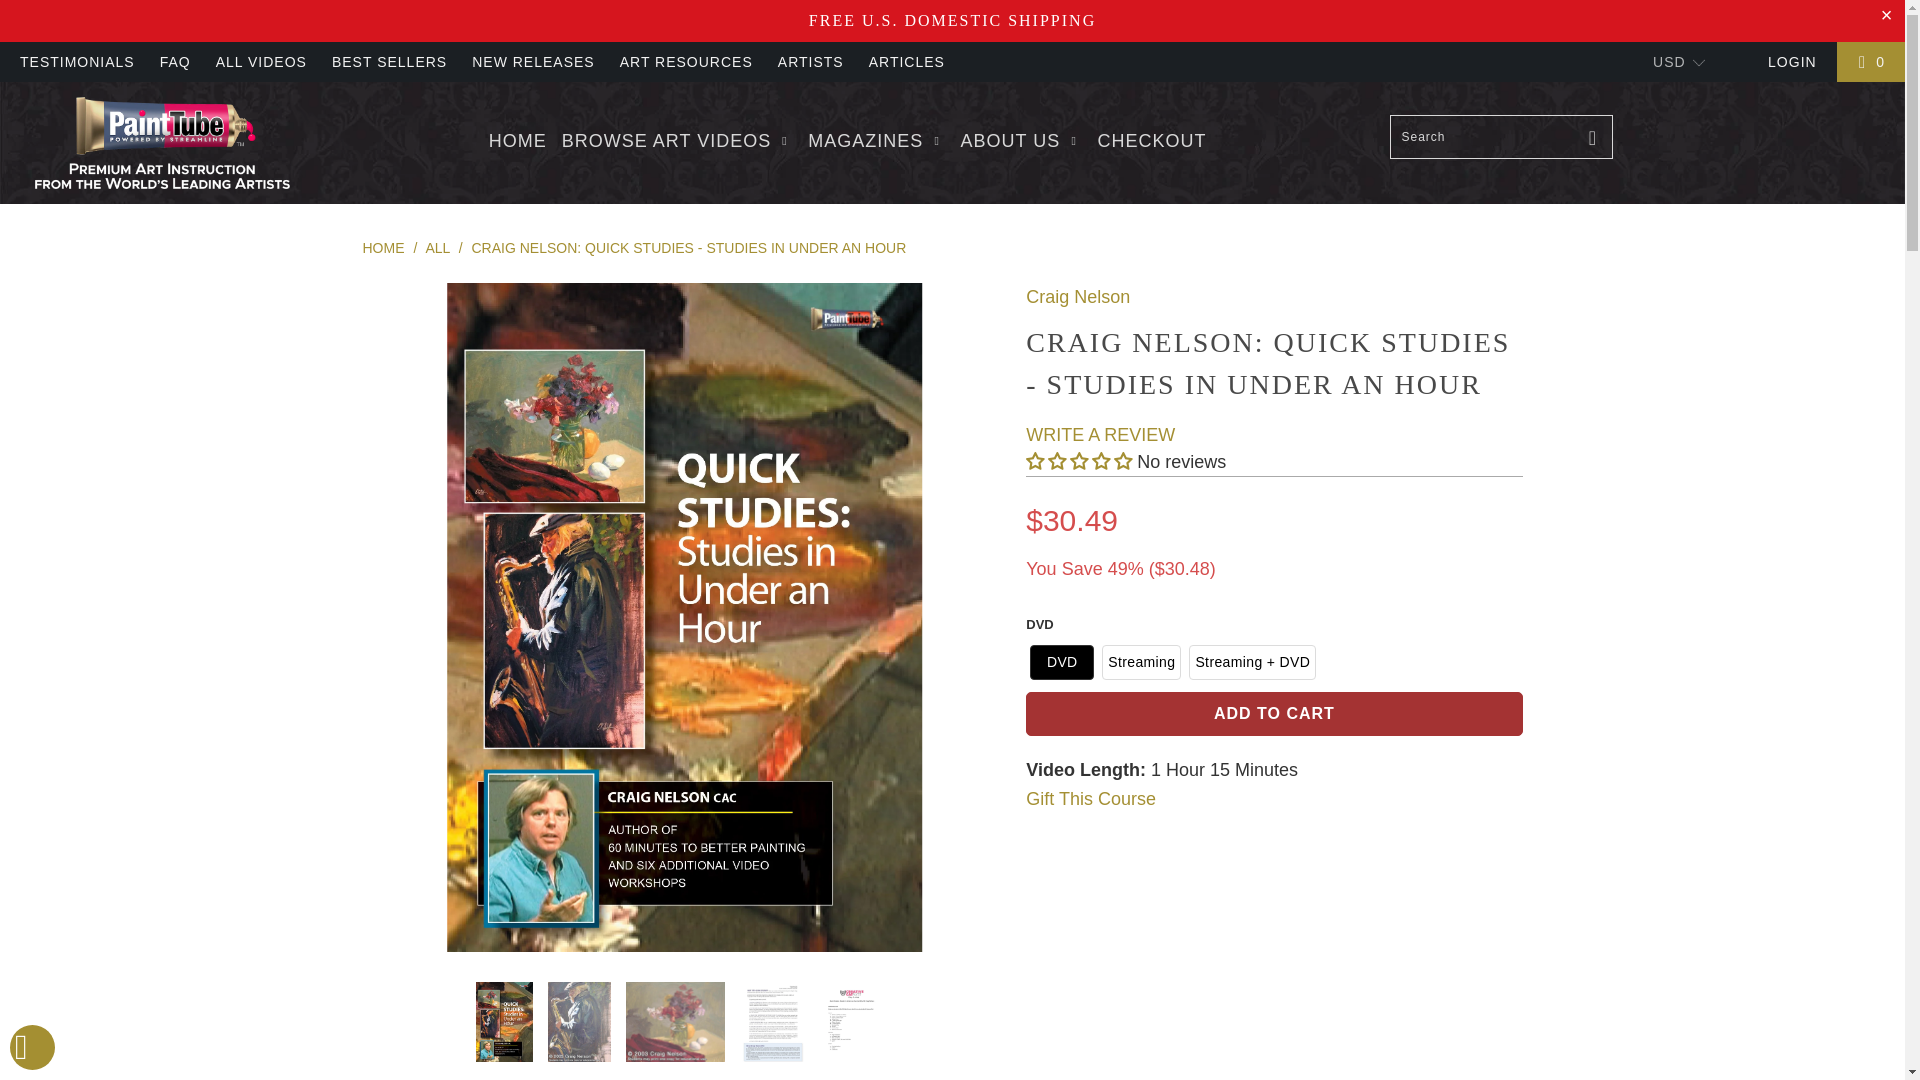 This screenshot has width=1920, height=1080. Describe the element at coordinates (1078, 296) in the screenshot. I see `Craig Nelson` at that location.